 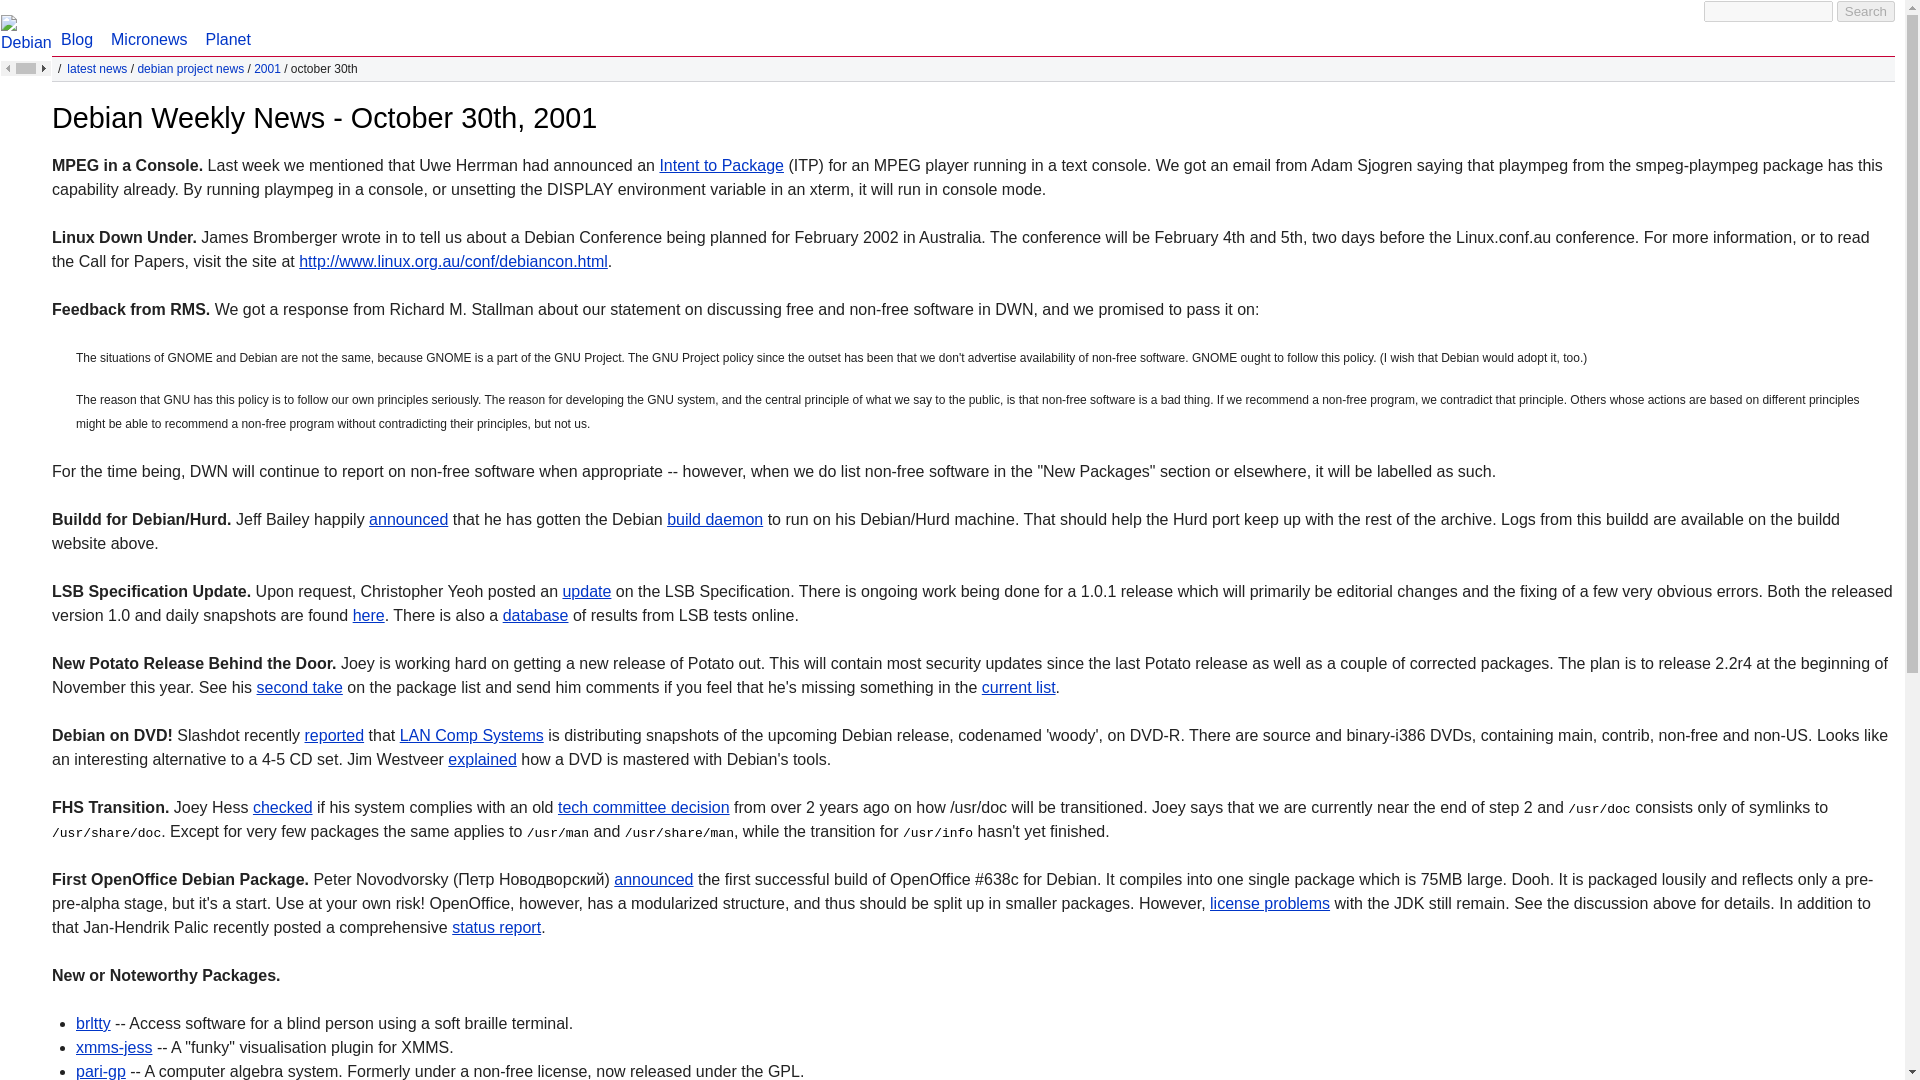 I want to click on 2001, so click(x=266, y=68).